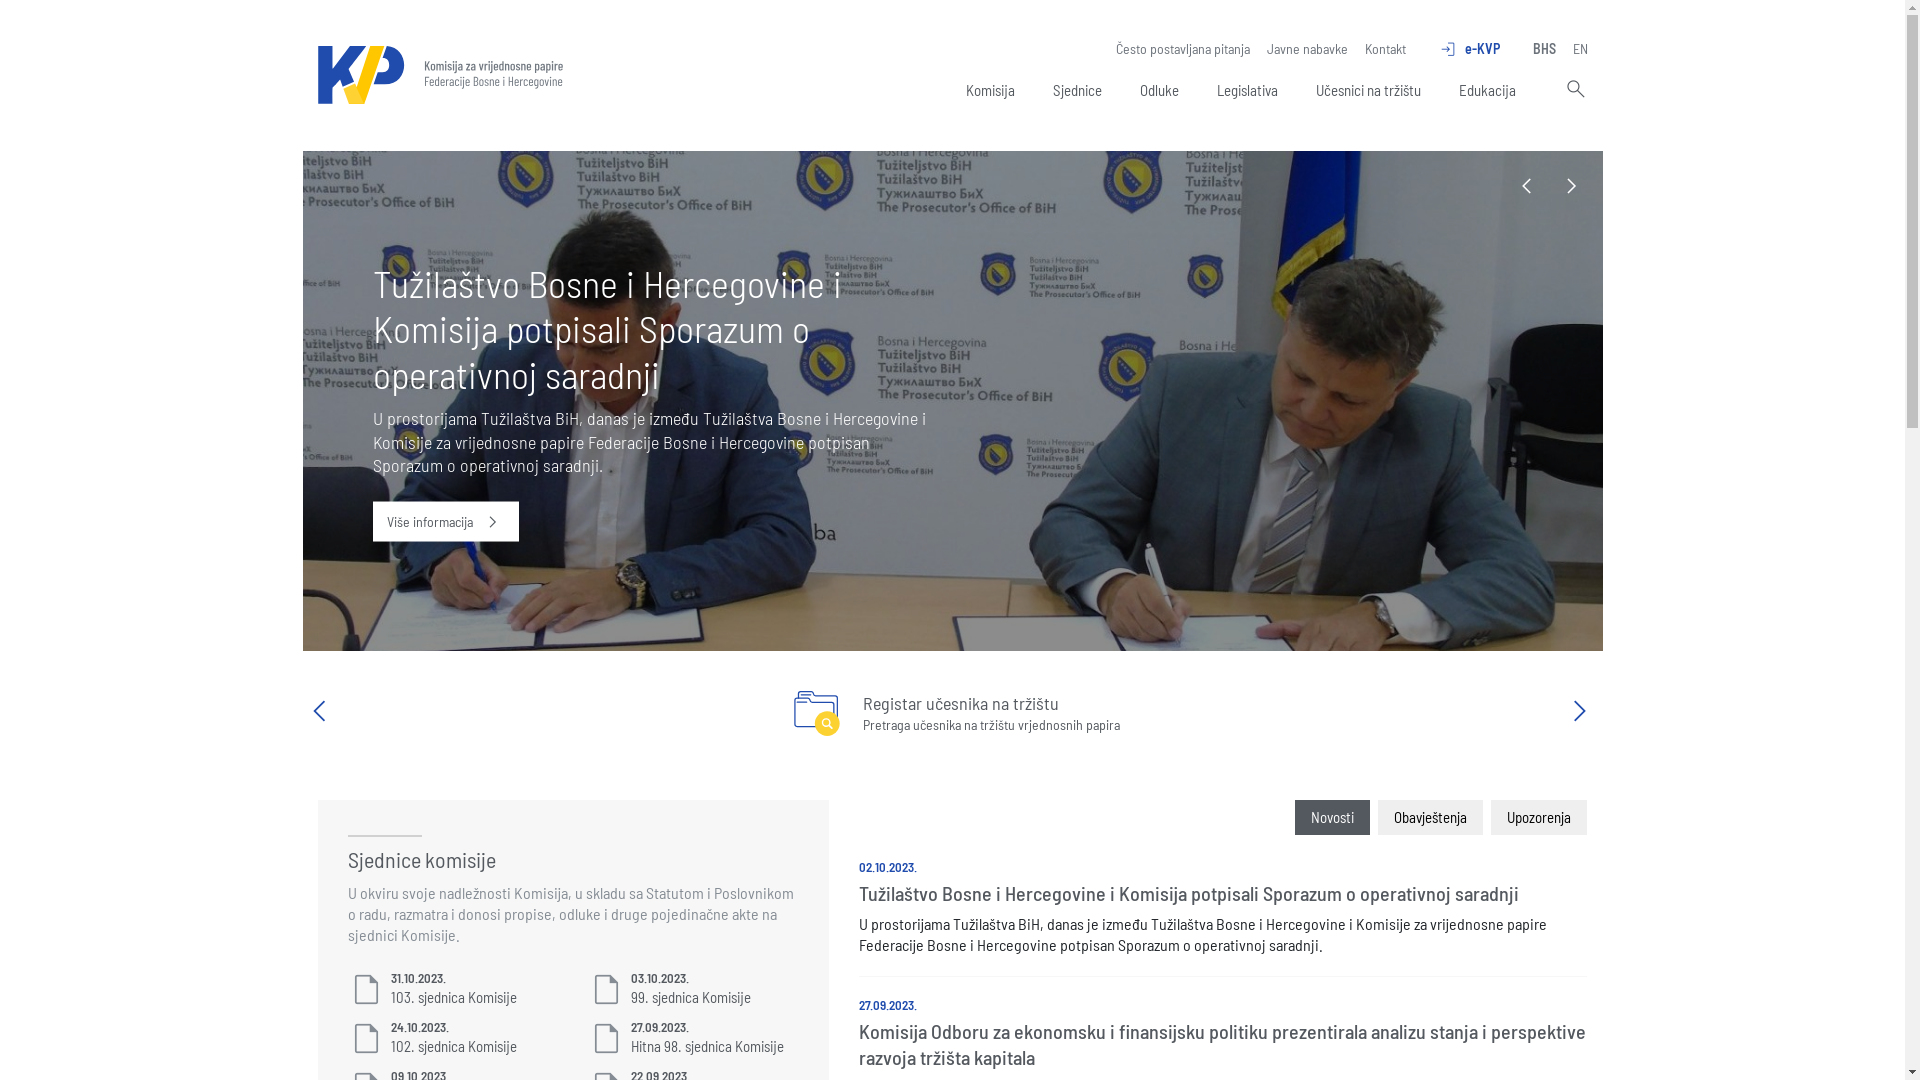 Image resolution: width=1920 pixels, height=1080 pixels. Describe the element at coordinates (1580, 49) in the screenshot. I see `EN` at that location.